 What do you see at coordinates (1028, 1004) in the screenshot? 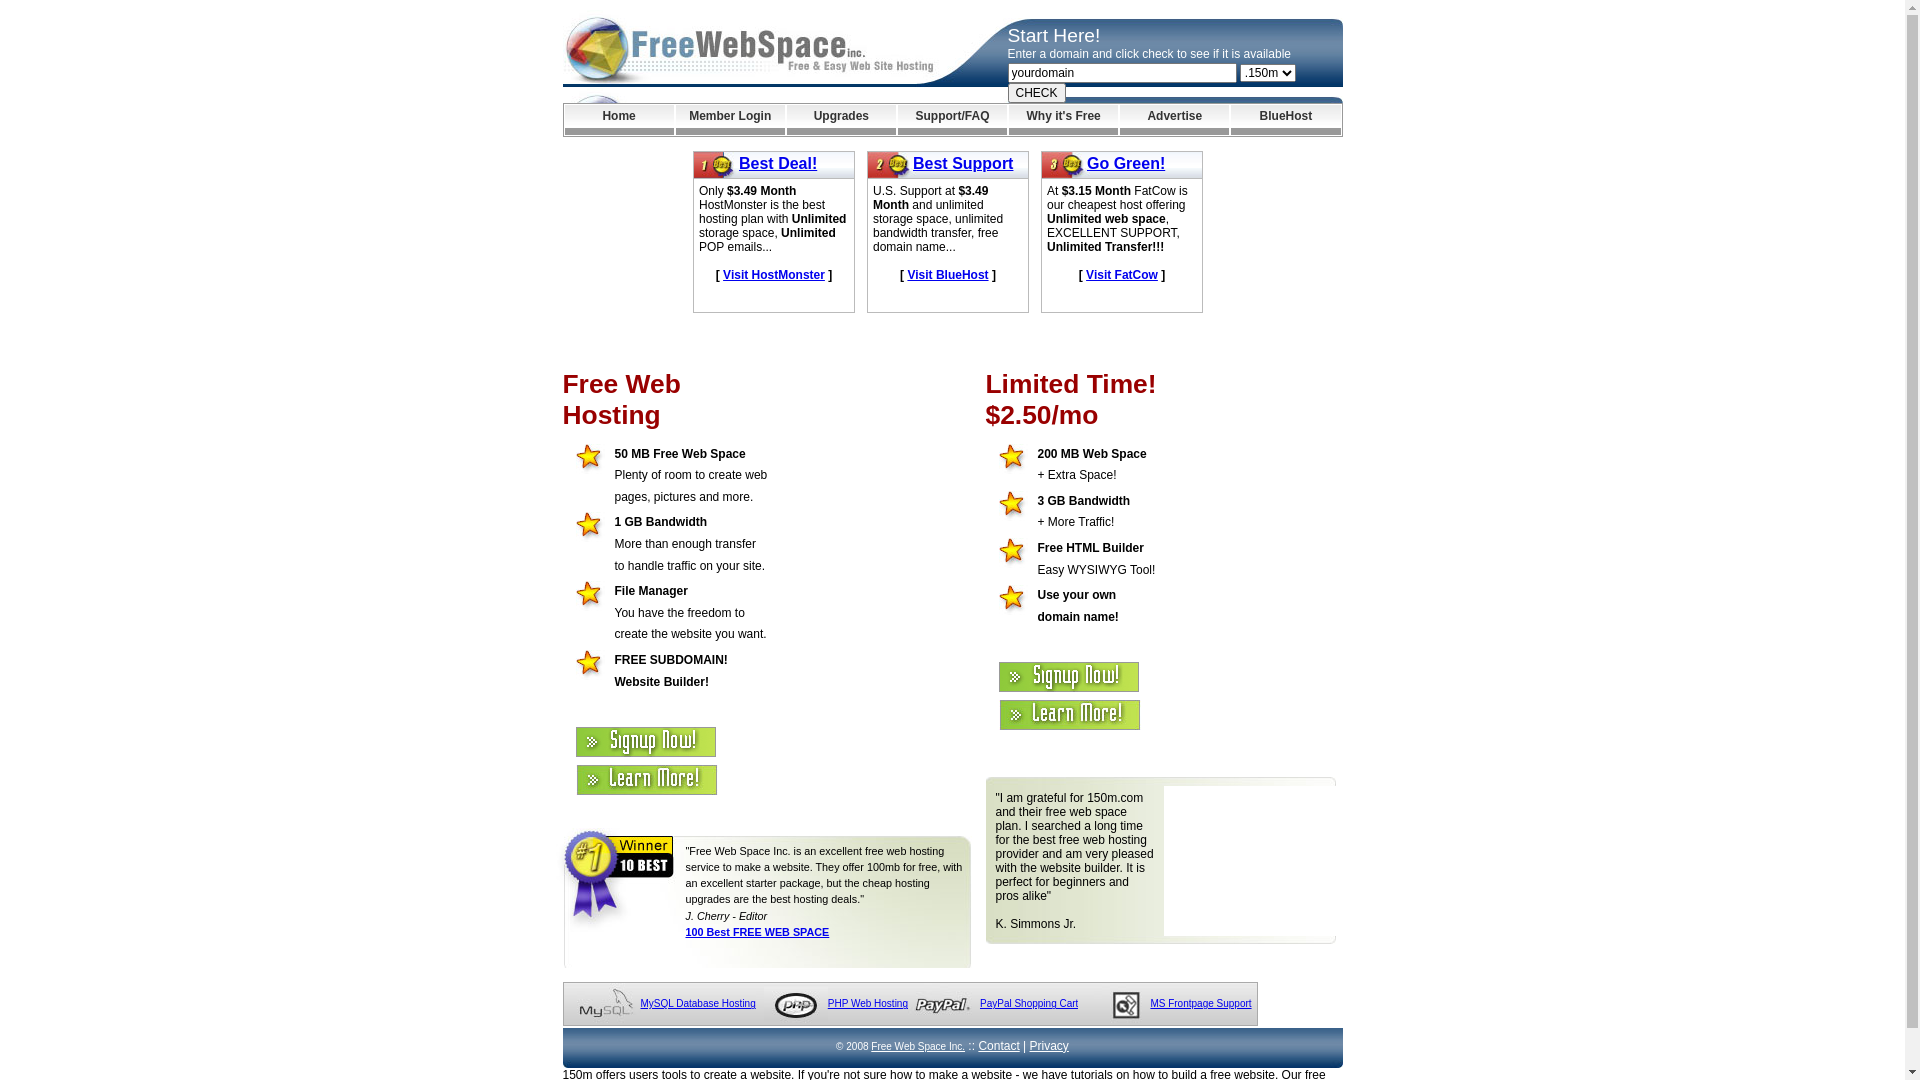
I see `PayPal Shopping Cart` at bounding box center [1028, 1004].